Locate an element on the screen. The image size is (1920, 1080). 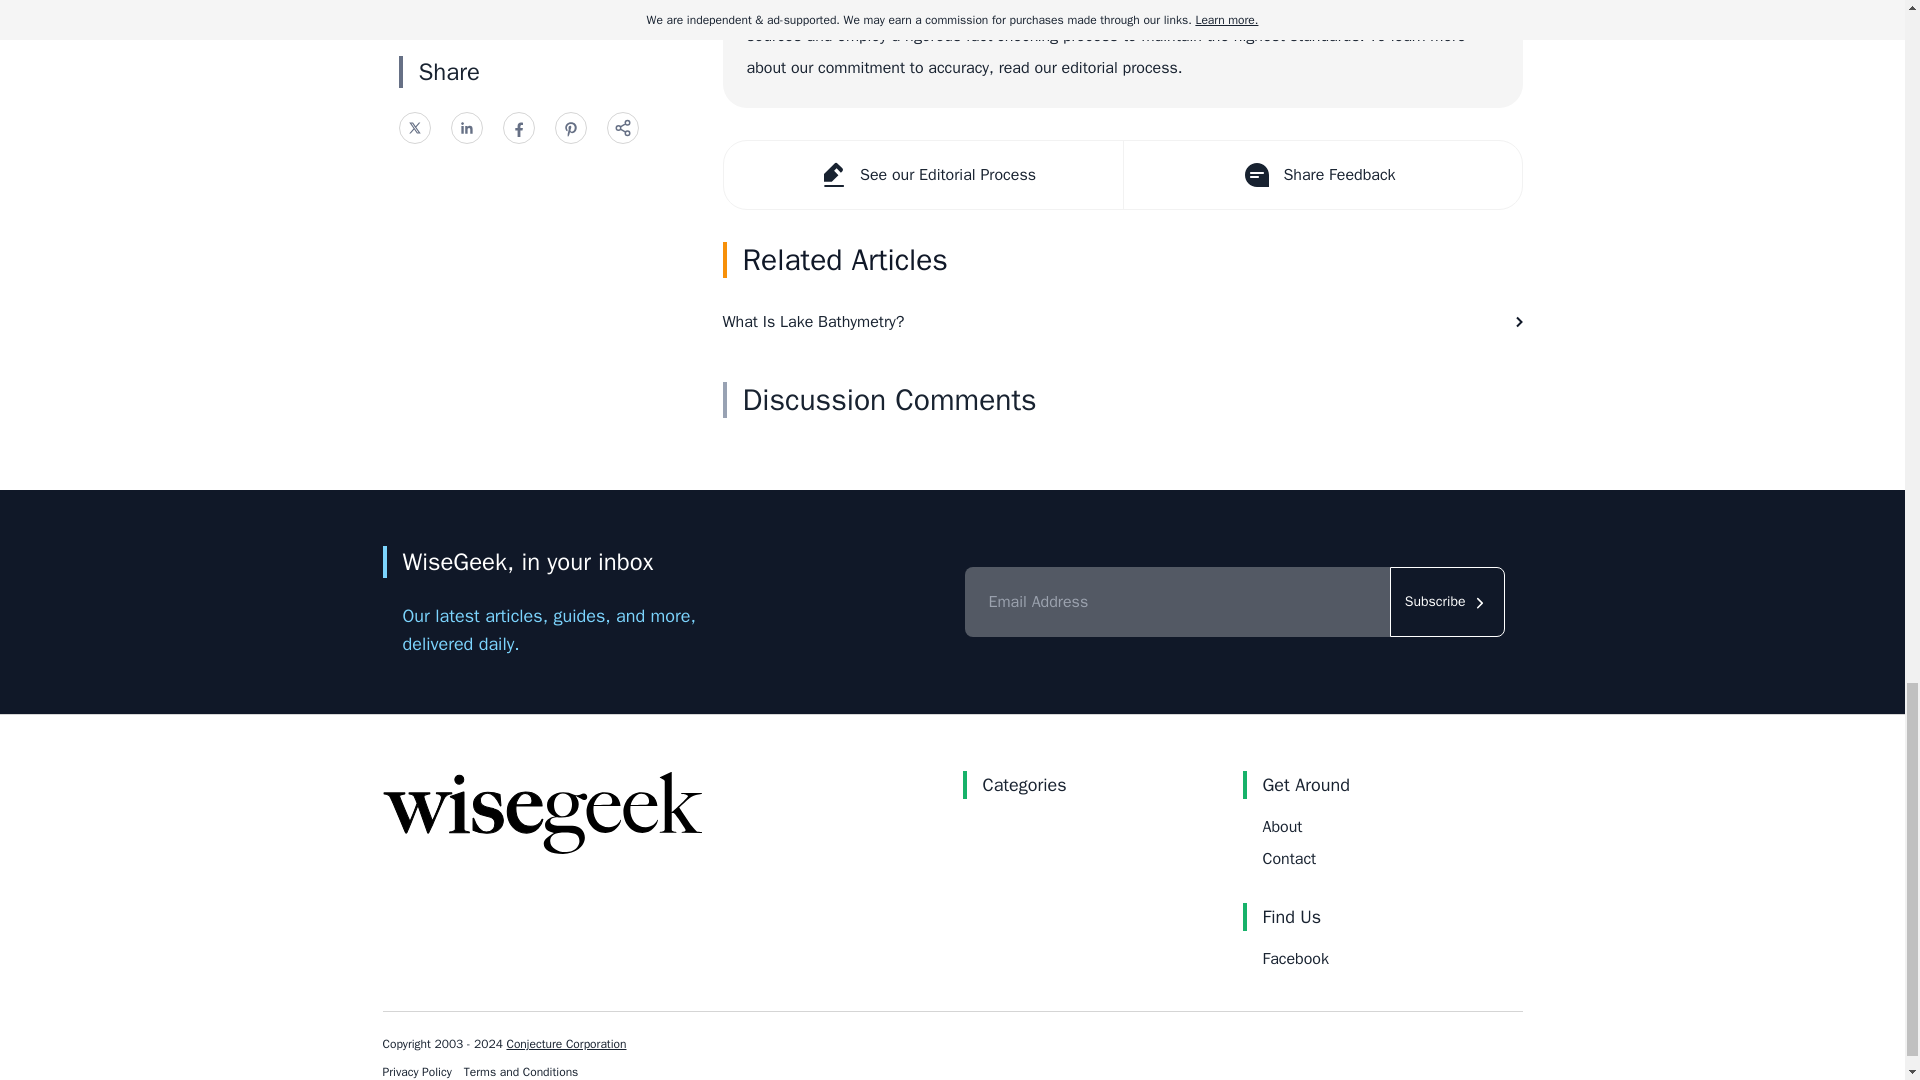
Conjecture Corporation is located at coordinates (566, 1043).